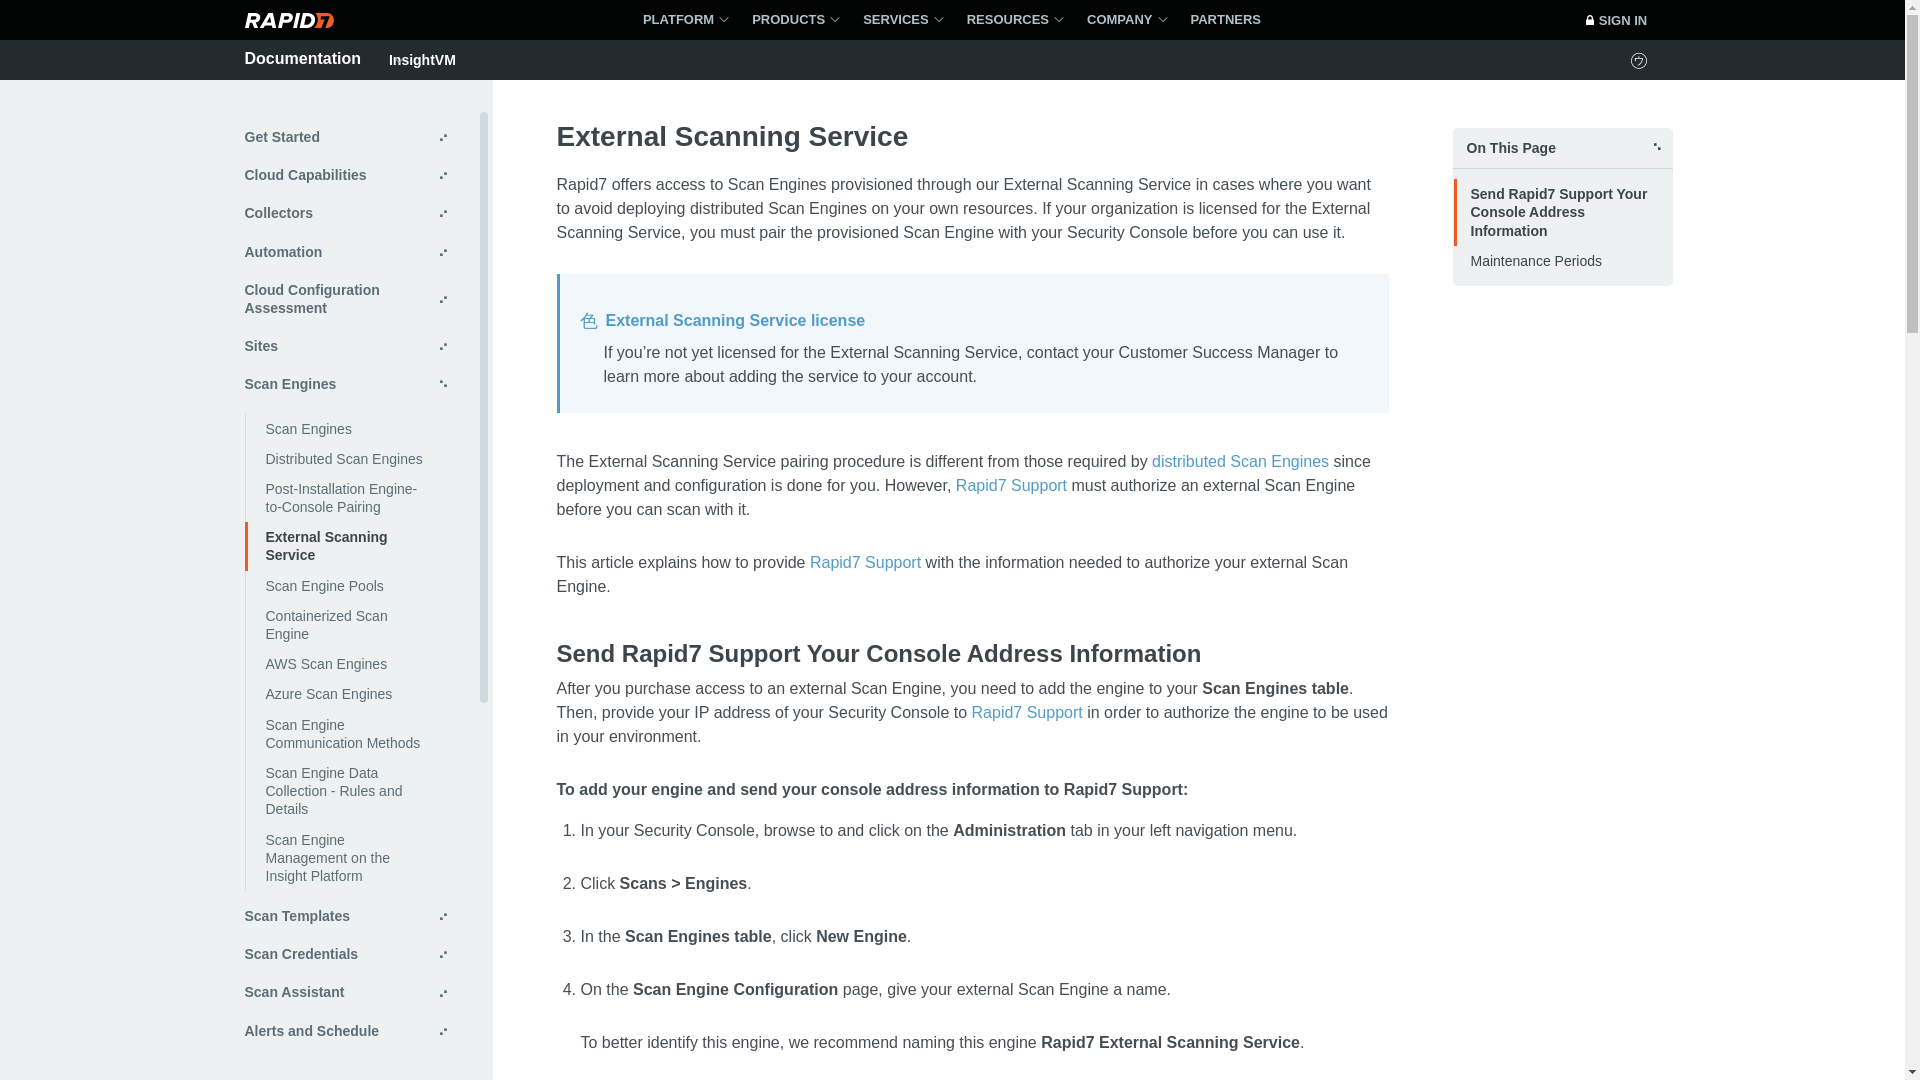 This screenshot has height=1080, width=1920. I want to click on Search, so click(1200, 20).